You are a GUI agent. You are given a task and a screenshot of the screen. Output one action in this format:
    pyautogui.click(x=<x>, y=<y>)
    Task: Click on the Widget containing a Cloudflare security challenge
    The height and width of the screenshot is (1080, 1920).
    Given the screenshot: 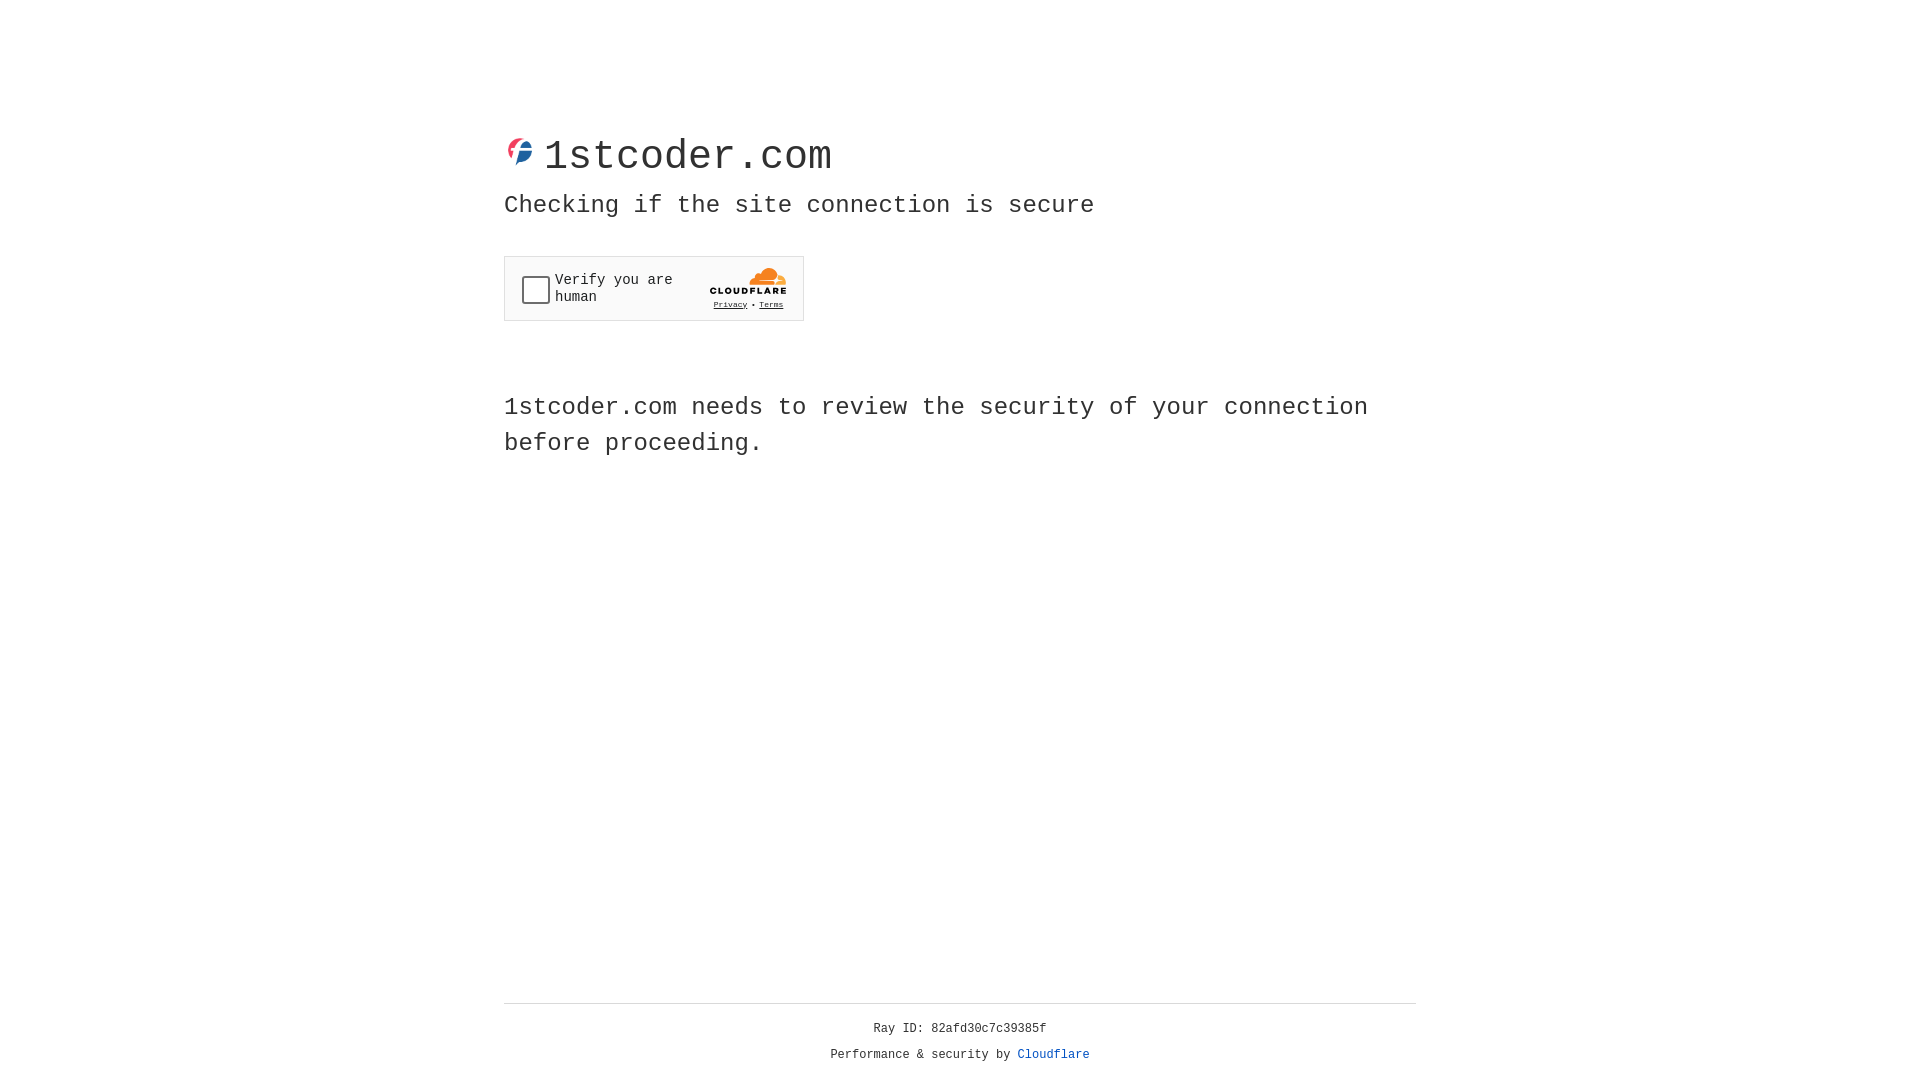 What is the action you would take?
    pyautogui.click(x=654, y=288)
    